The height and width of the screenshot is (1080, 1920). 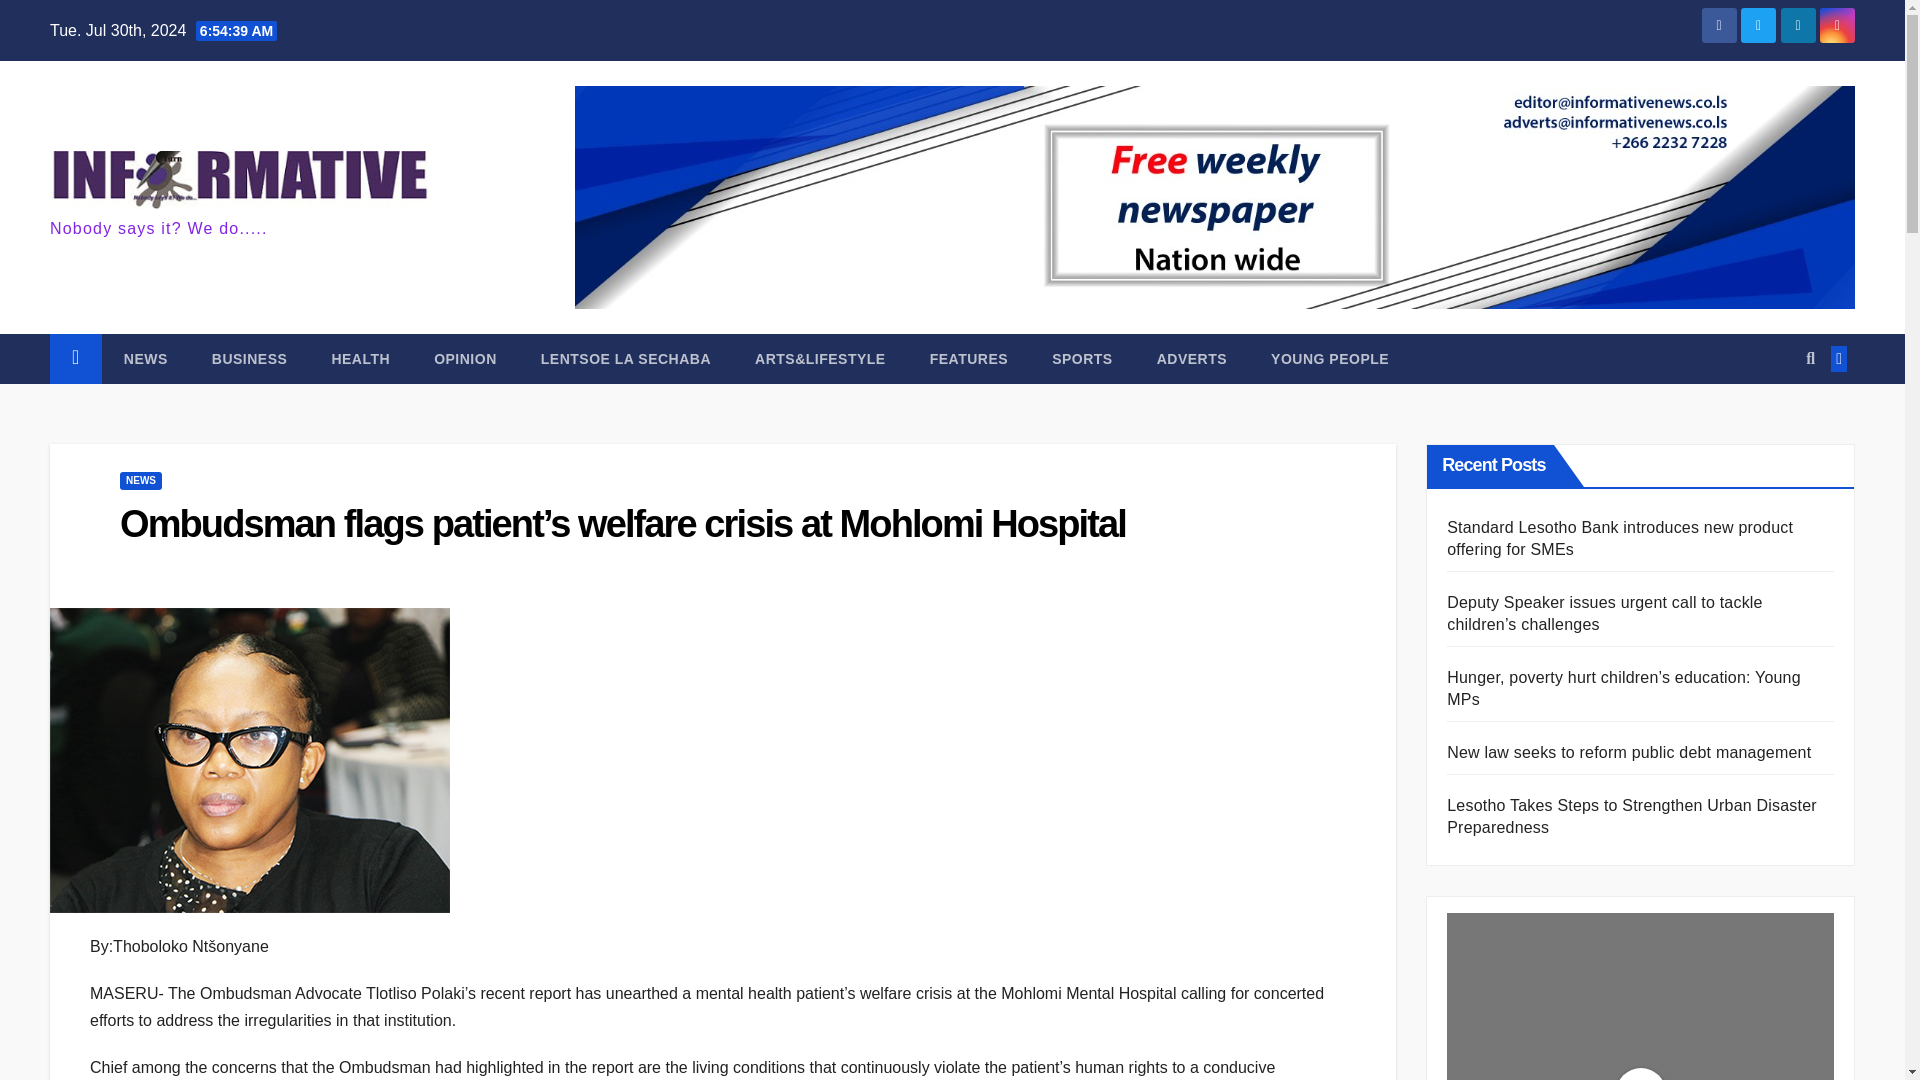 What do you see at coordinates (465, 358) in the screenshot?
I see `Opinion` at bounding box center [465, 358].